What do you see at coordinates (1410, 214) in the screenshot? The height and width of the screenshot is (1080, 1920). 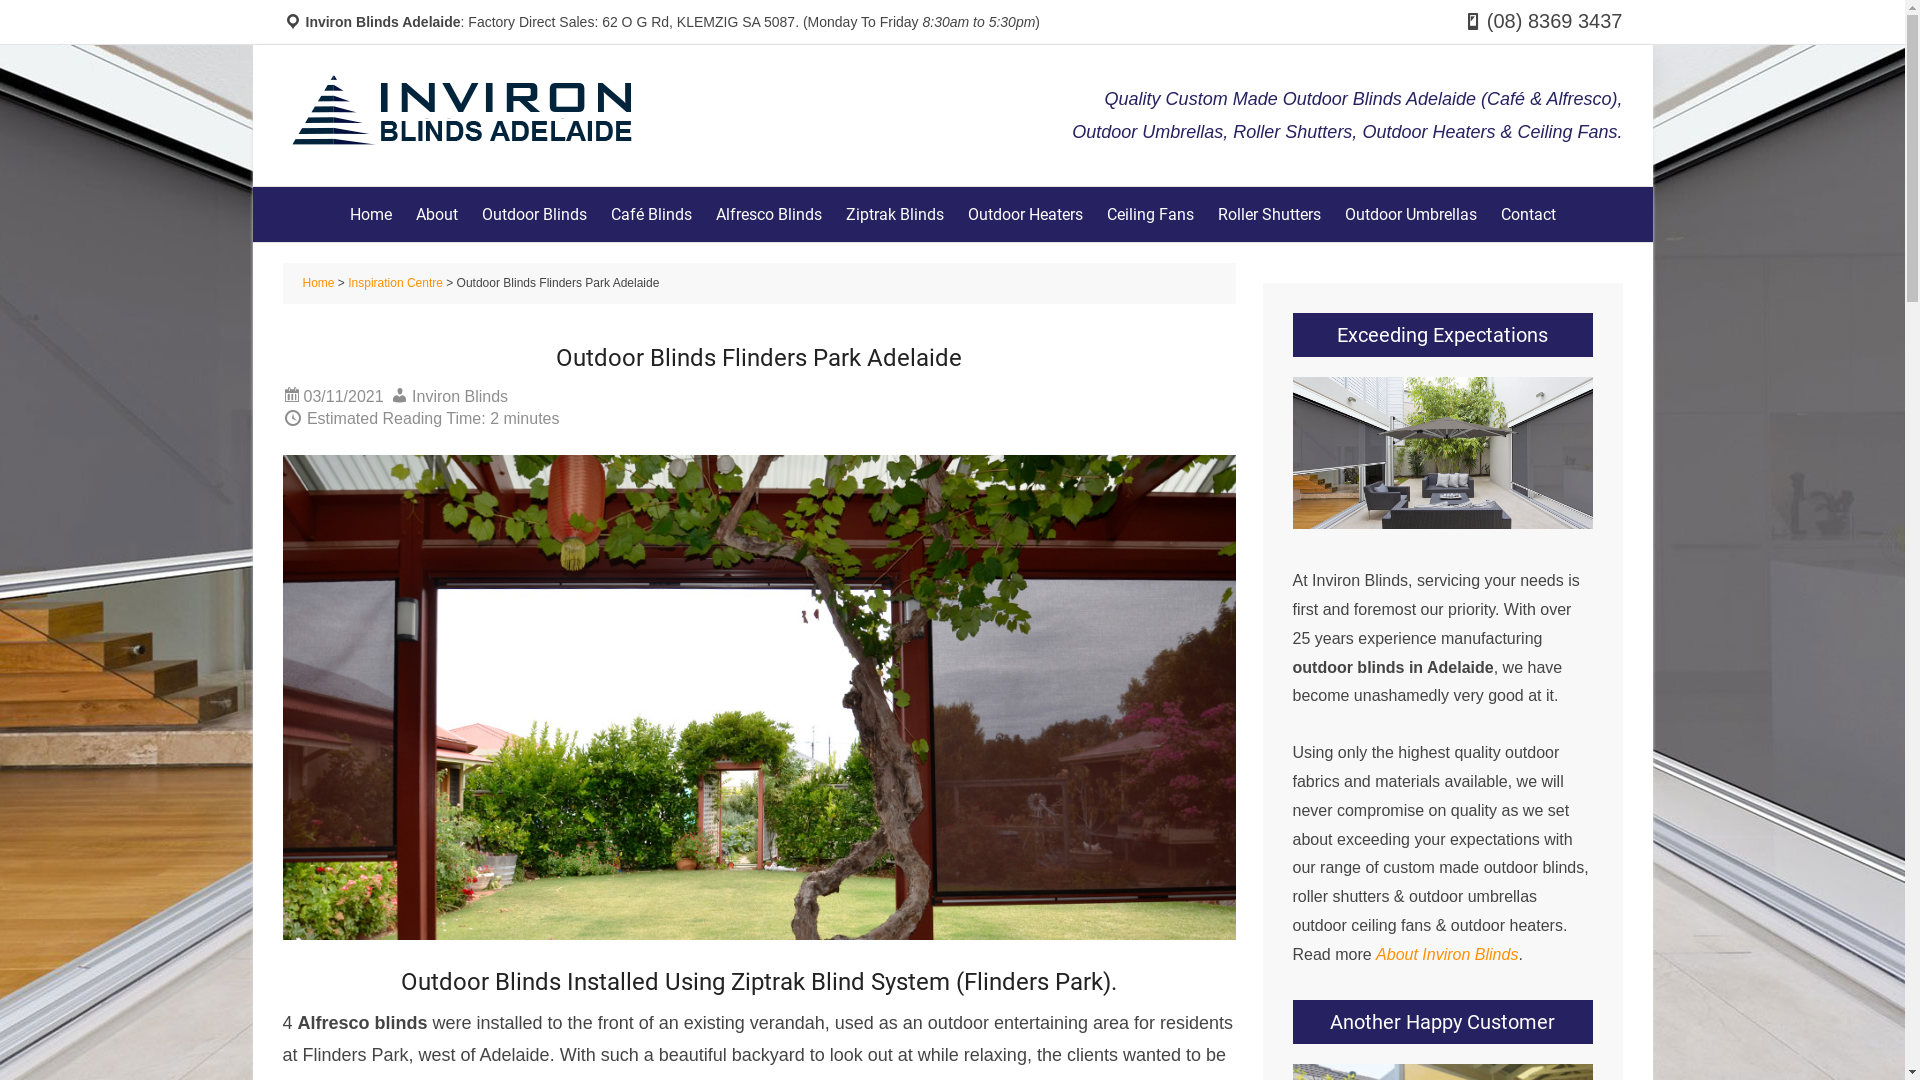 I see `Outdoor Umbrellas` at bounding box center [1410, 214].